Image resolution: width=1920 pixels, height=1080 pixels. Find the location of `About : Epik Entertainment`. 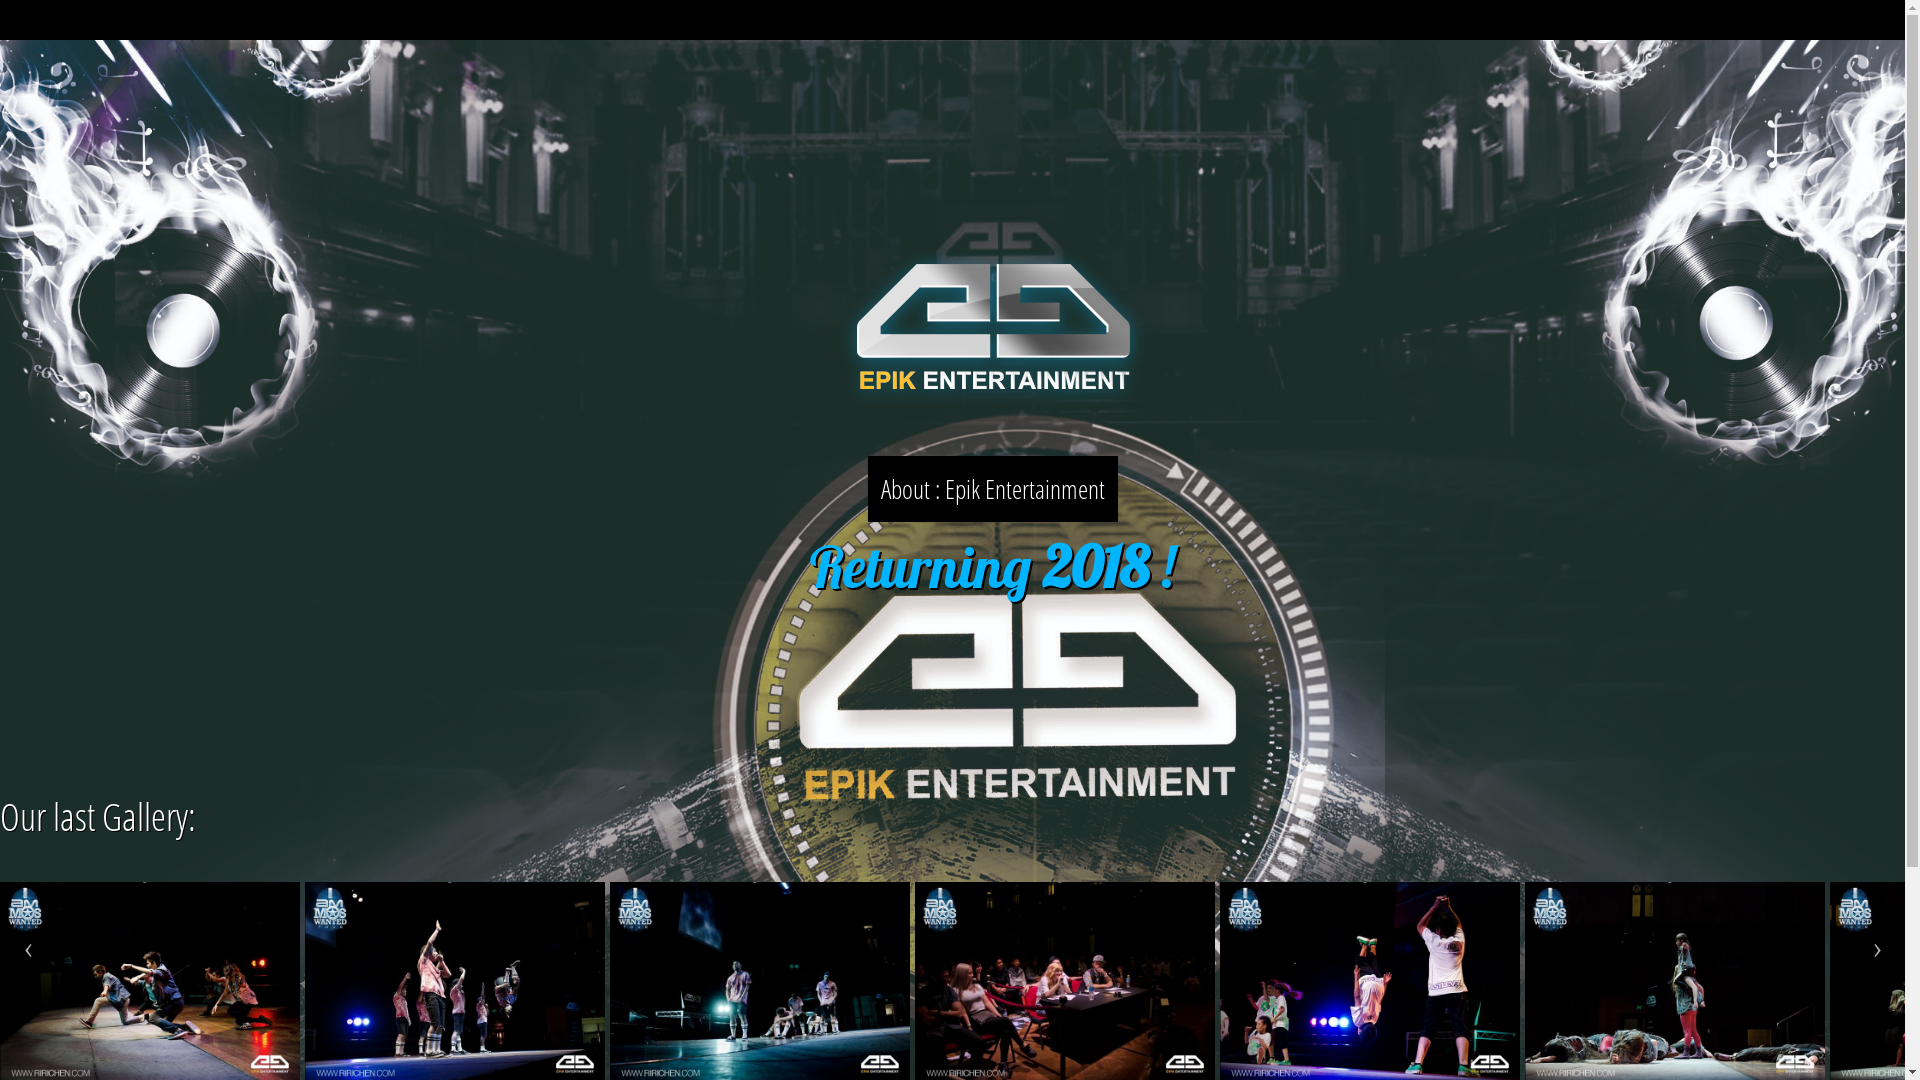

About : Epik Entertainment is located at coordinates (993, 489).